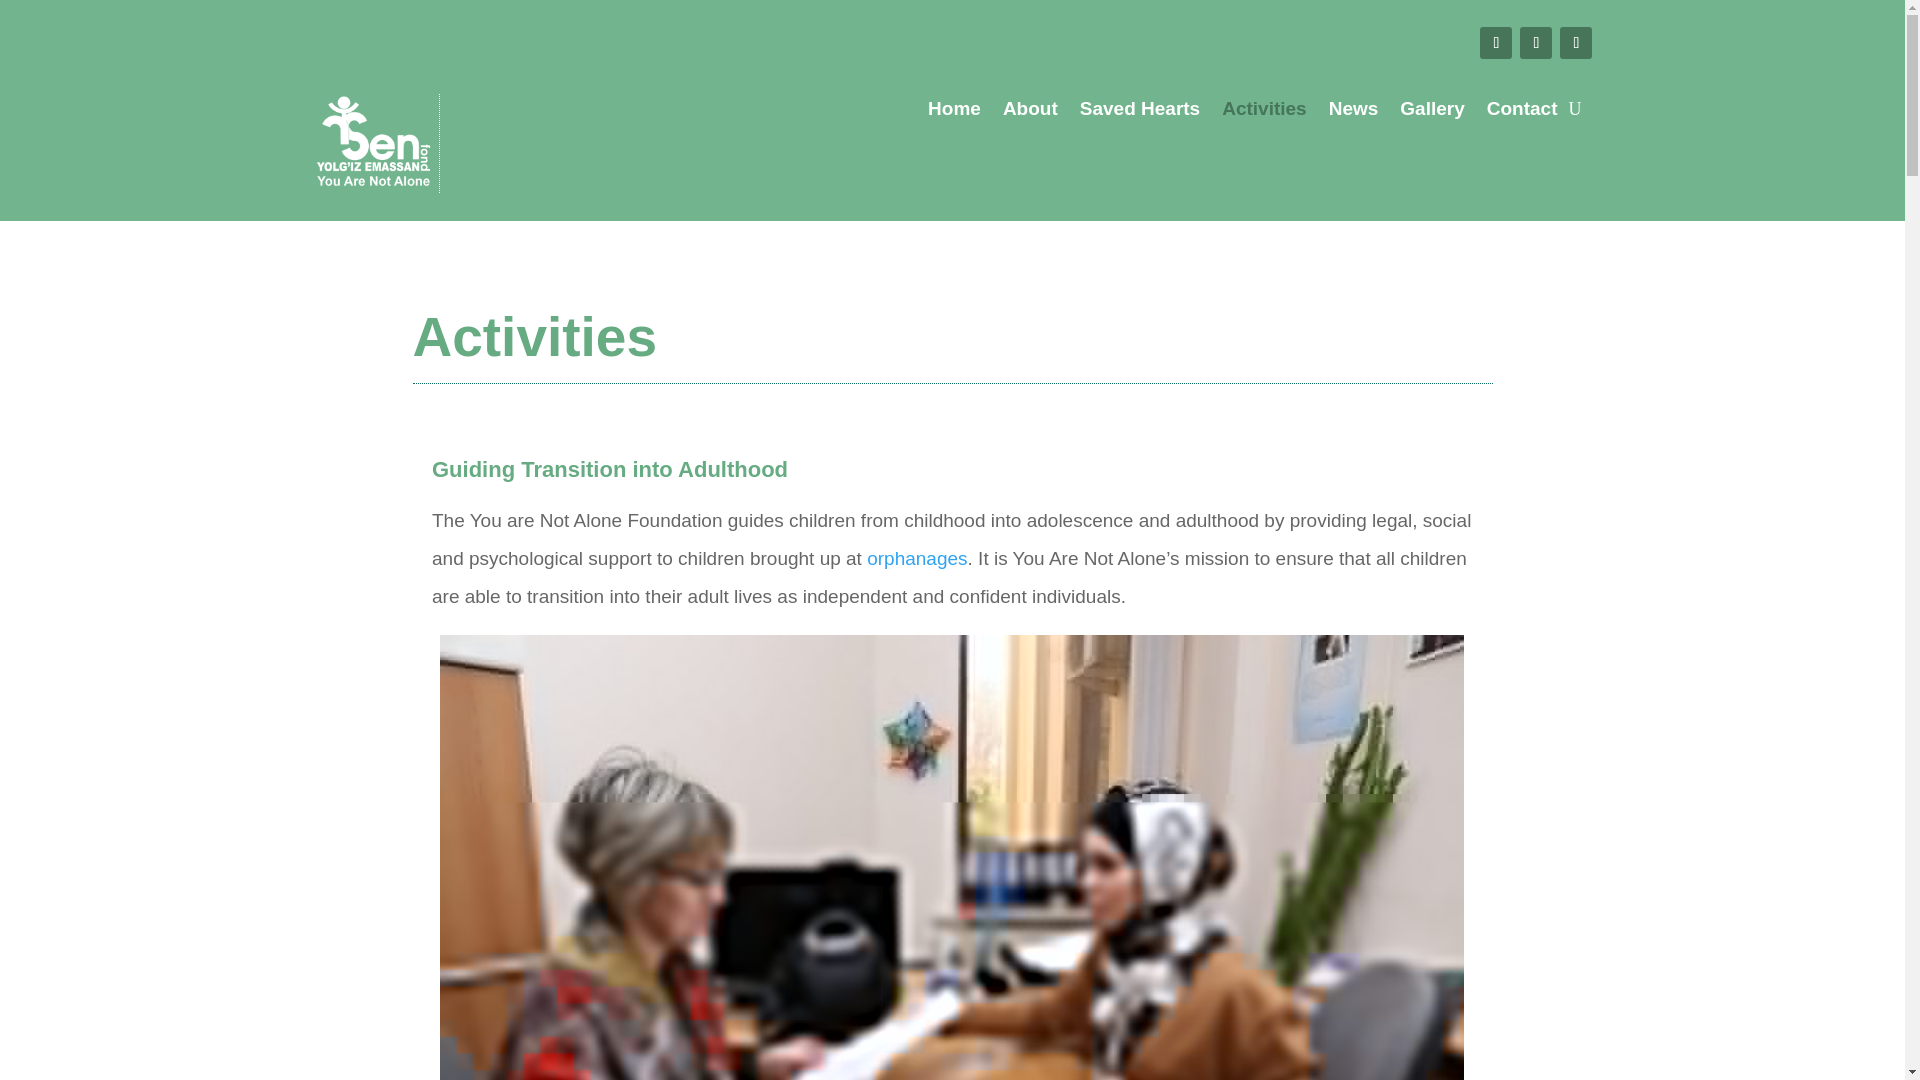  I want to click on Follow on Facebook, so click(1496, 43).